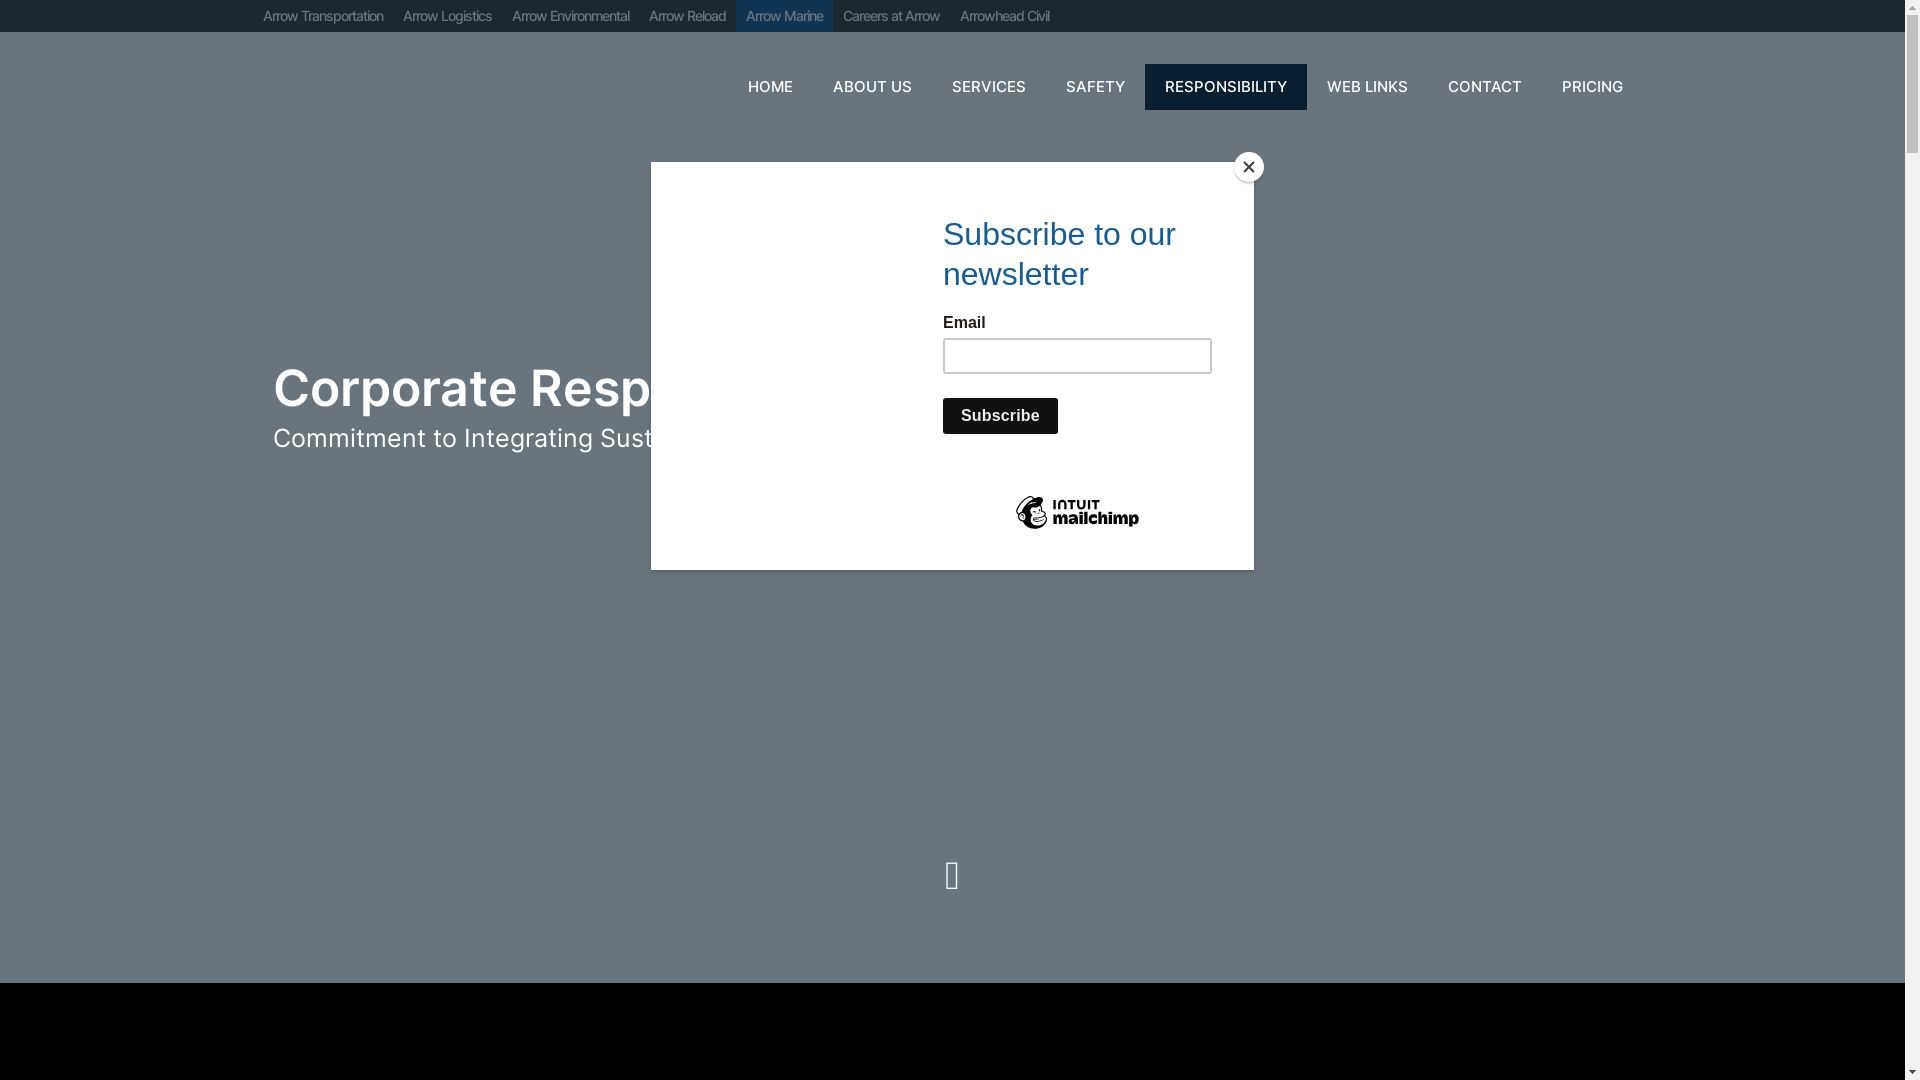  What do you see at coordinates (770, 87) in the screenshot?
I see `HOME` at bounding box center [770, 87].